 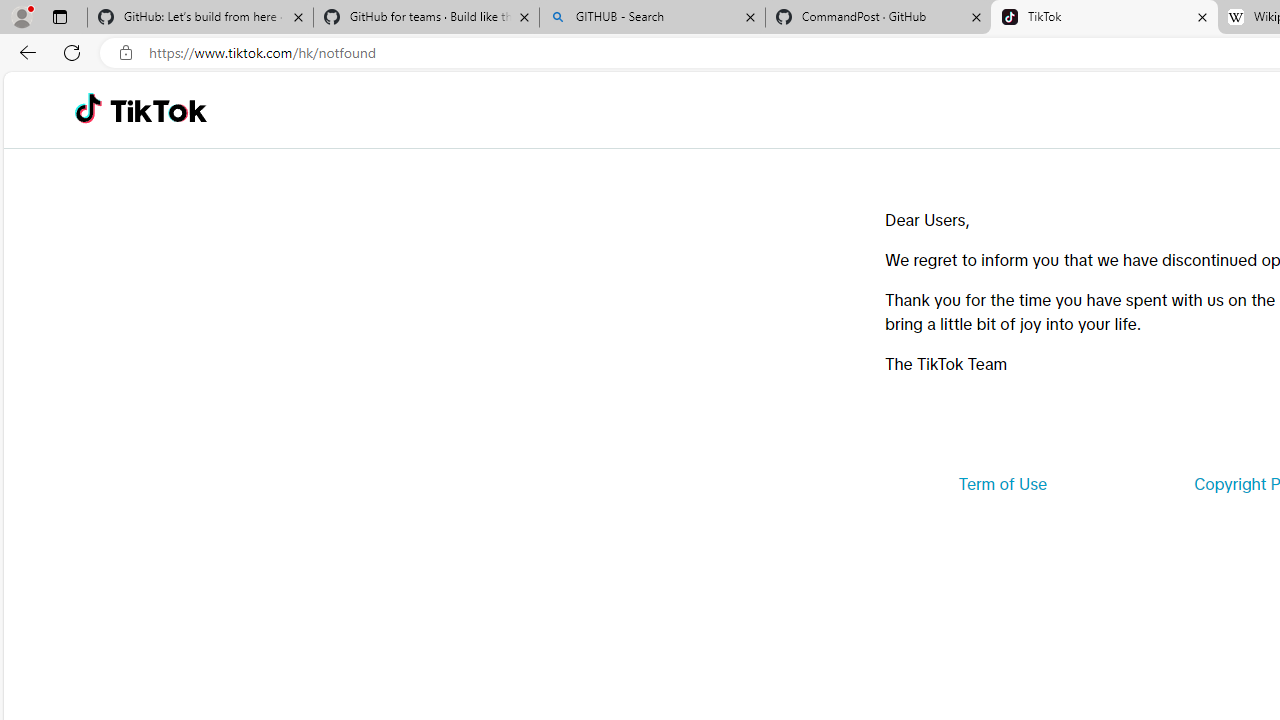 I want to click on GITHUB - Search, so click(x=652, y=18).